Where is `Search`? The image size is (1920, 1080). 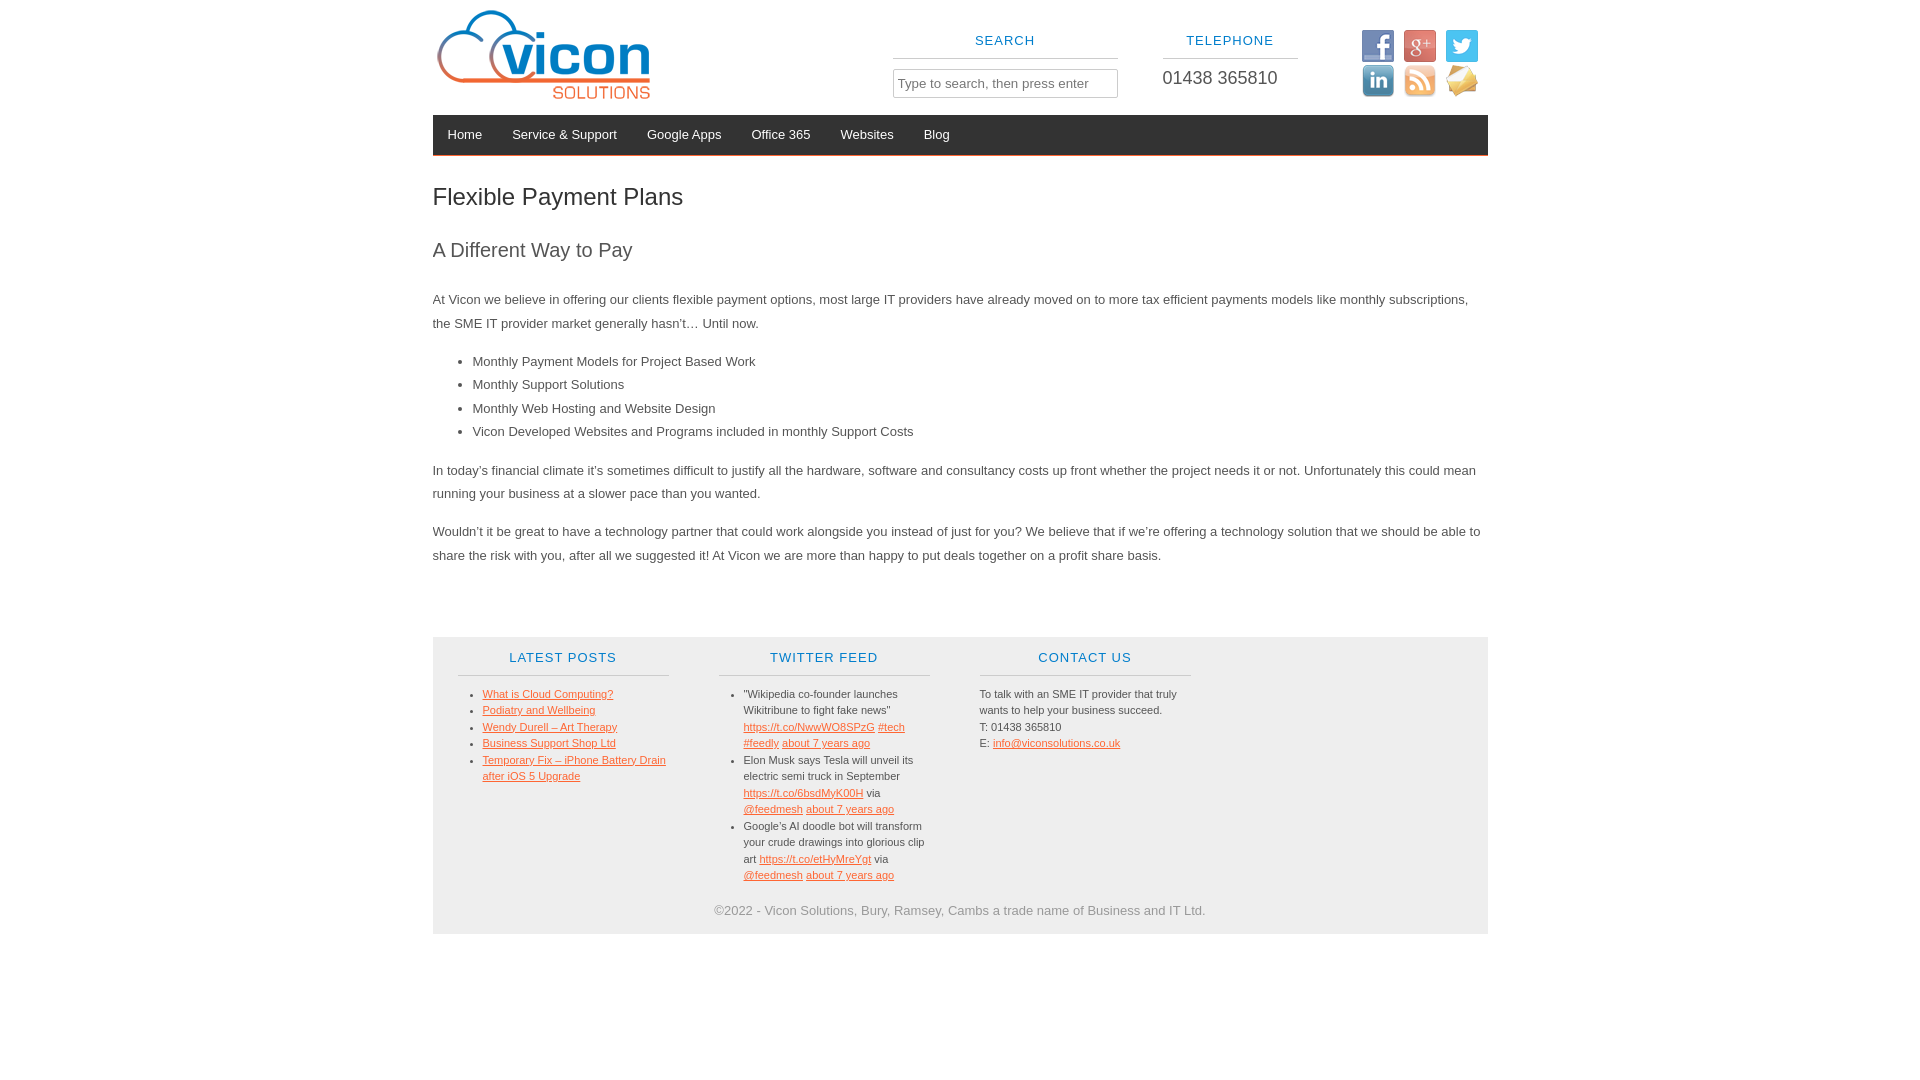 Search is located at coordinates (30, 14).